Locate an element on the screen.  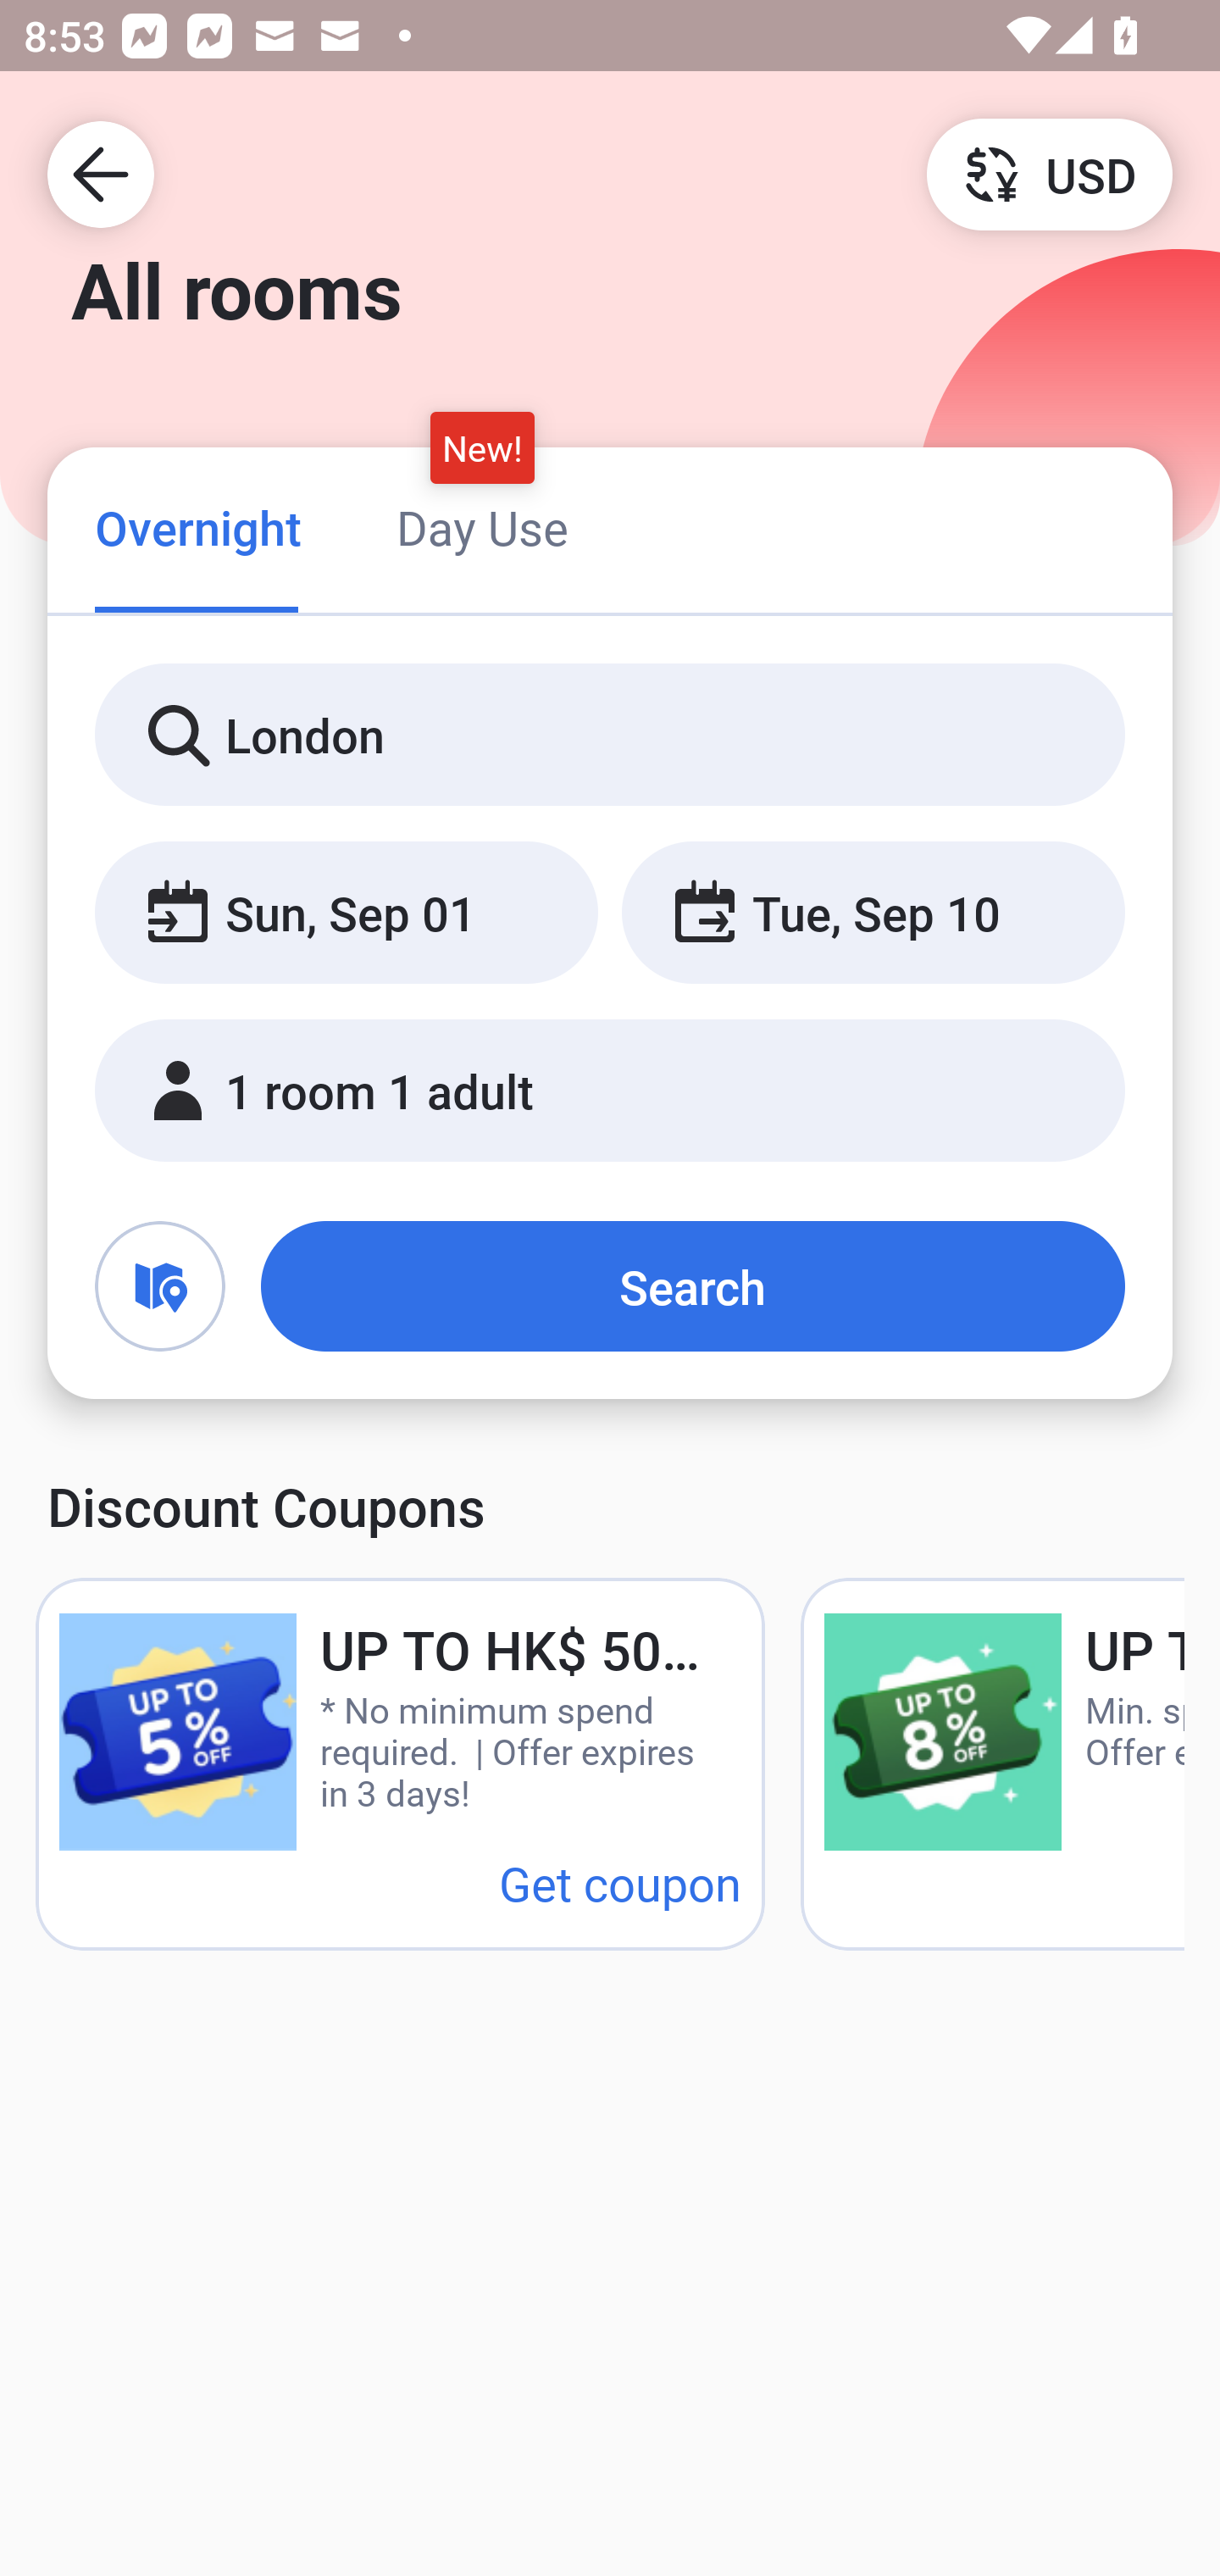
Sun, Sep 01 is located at coordinates (346, 913).